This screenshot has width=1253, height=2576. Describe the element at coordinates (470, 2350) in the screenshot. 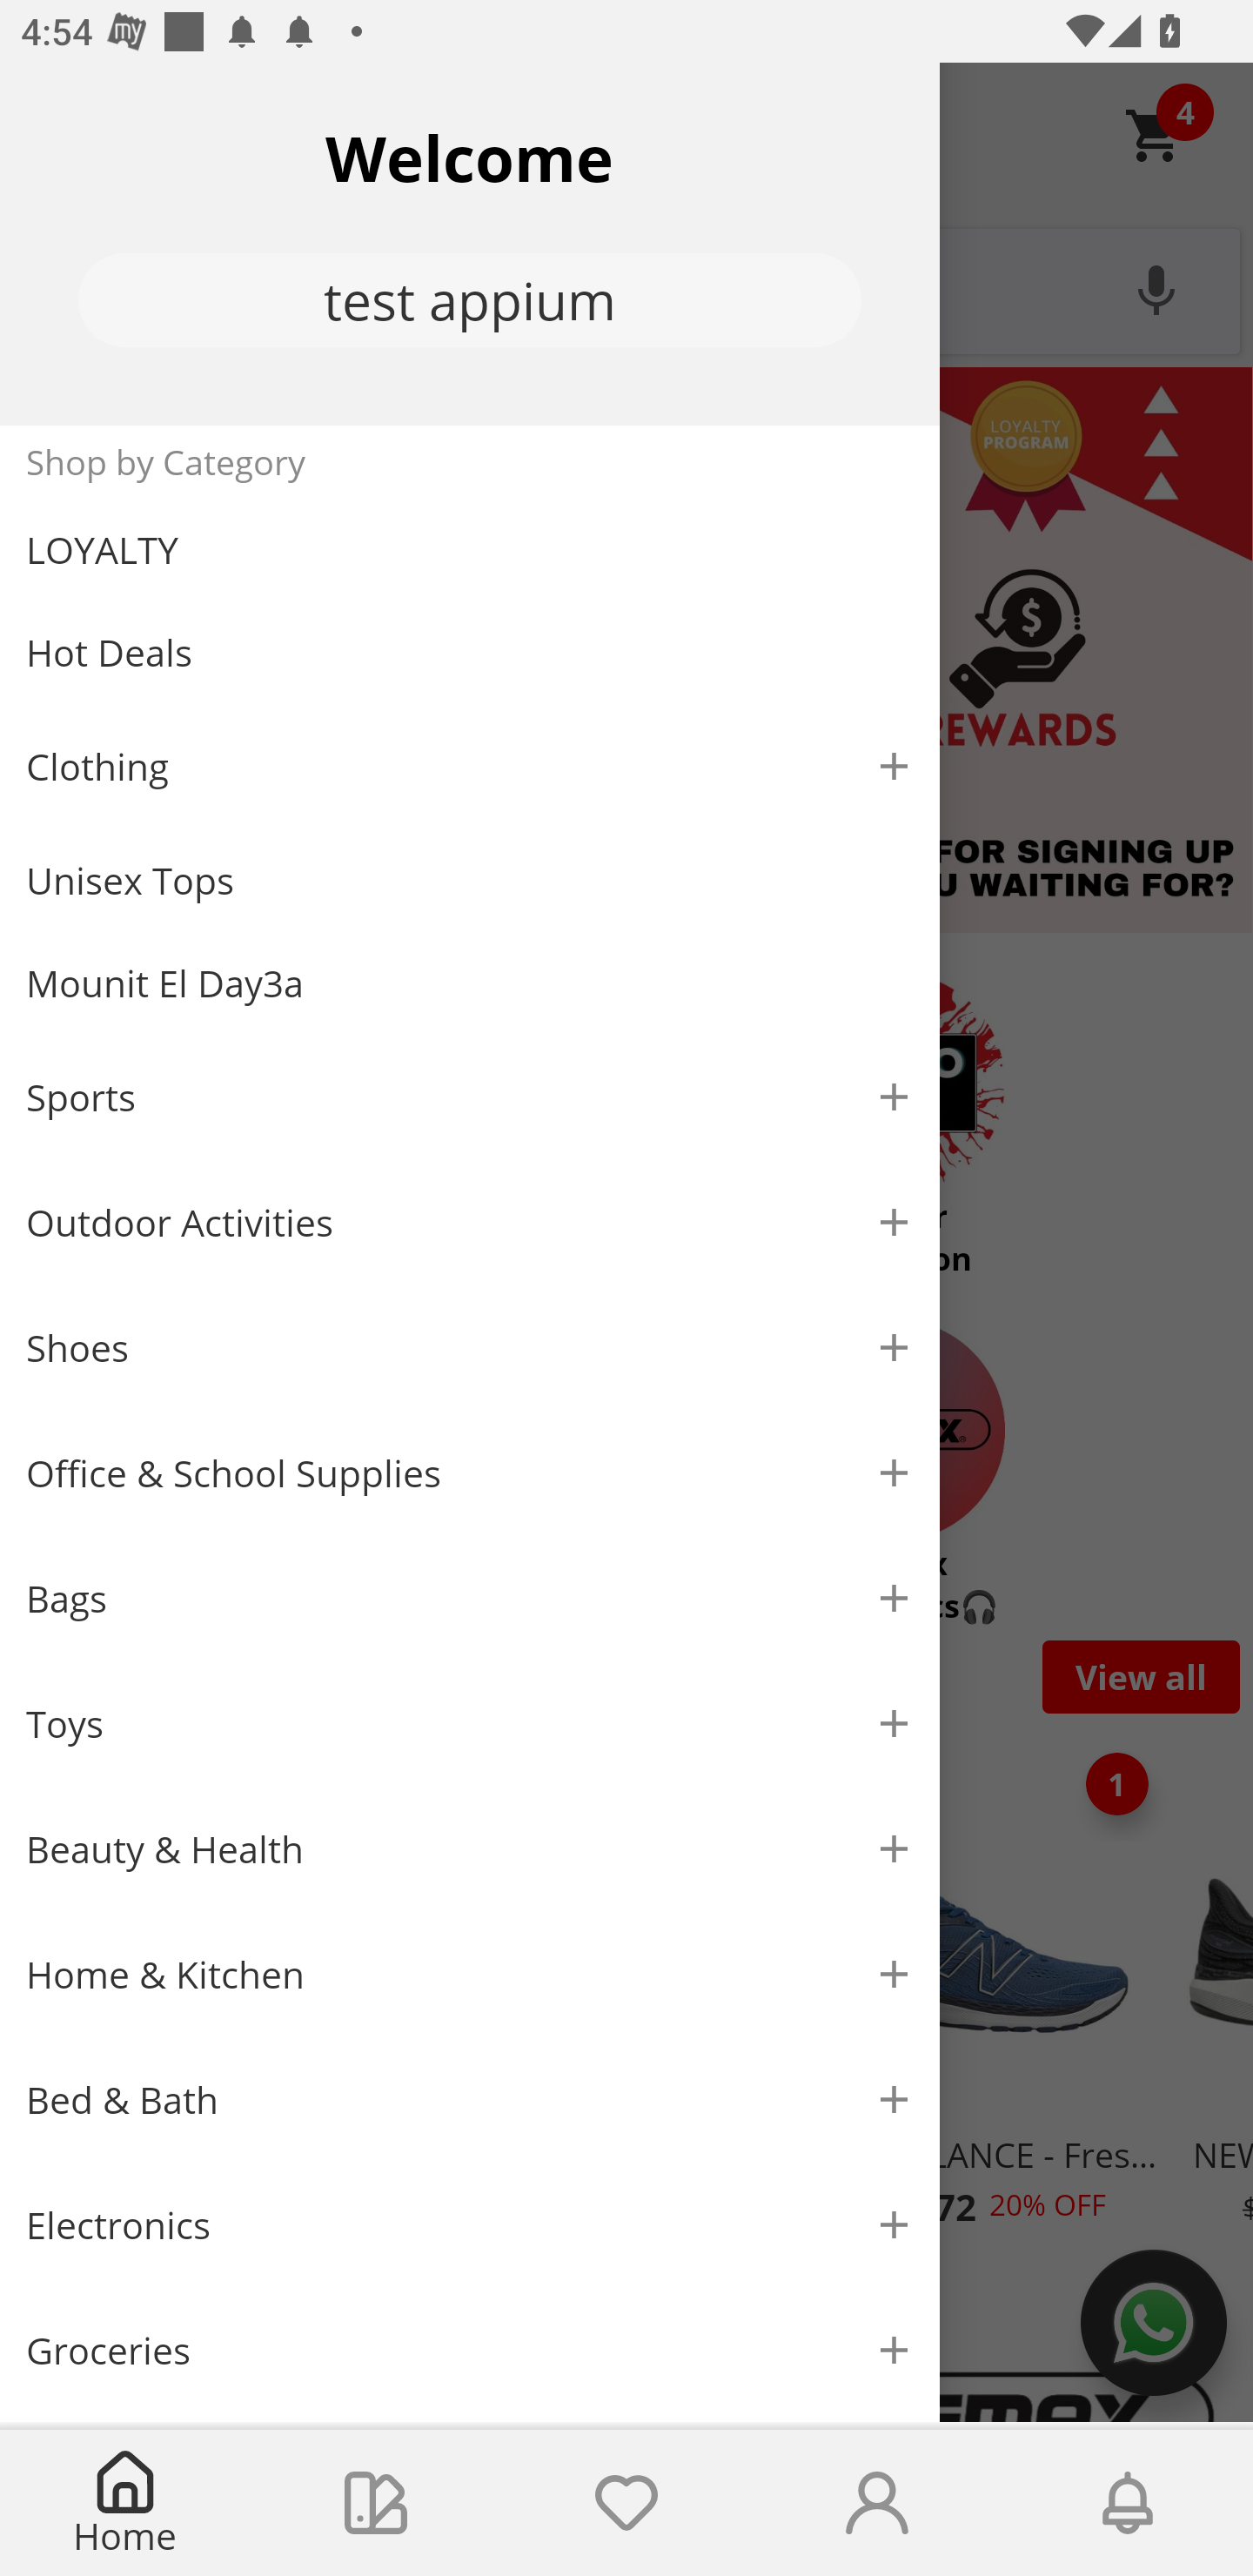

I see `Groceries` at that location.